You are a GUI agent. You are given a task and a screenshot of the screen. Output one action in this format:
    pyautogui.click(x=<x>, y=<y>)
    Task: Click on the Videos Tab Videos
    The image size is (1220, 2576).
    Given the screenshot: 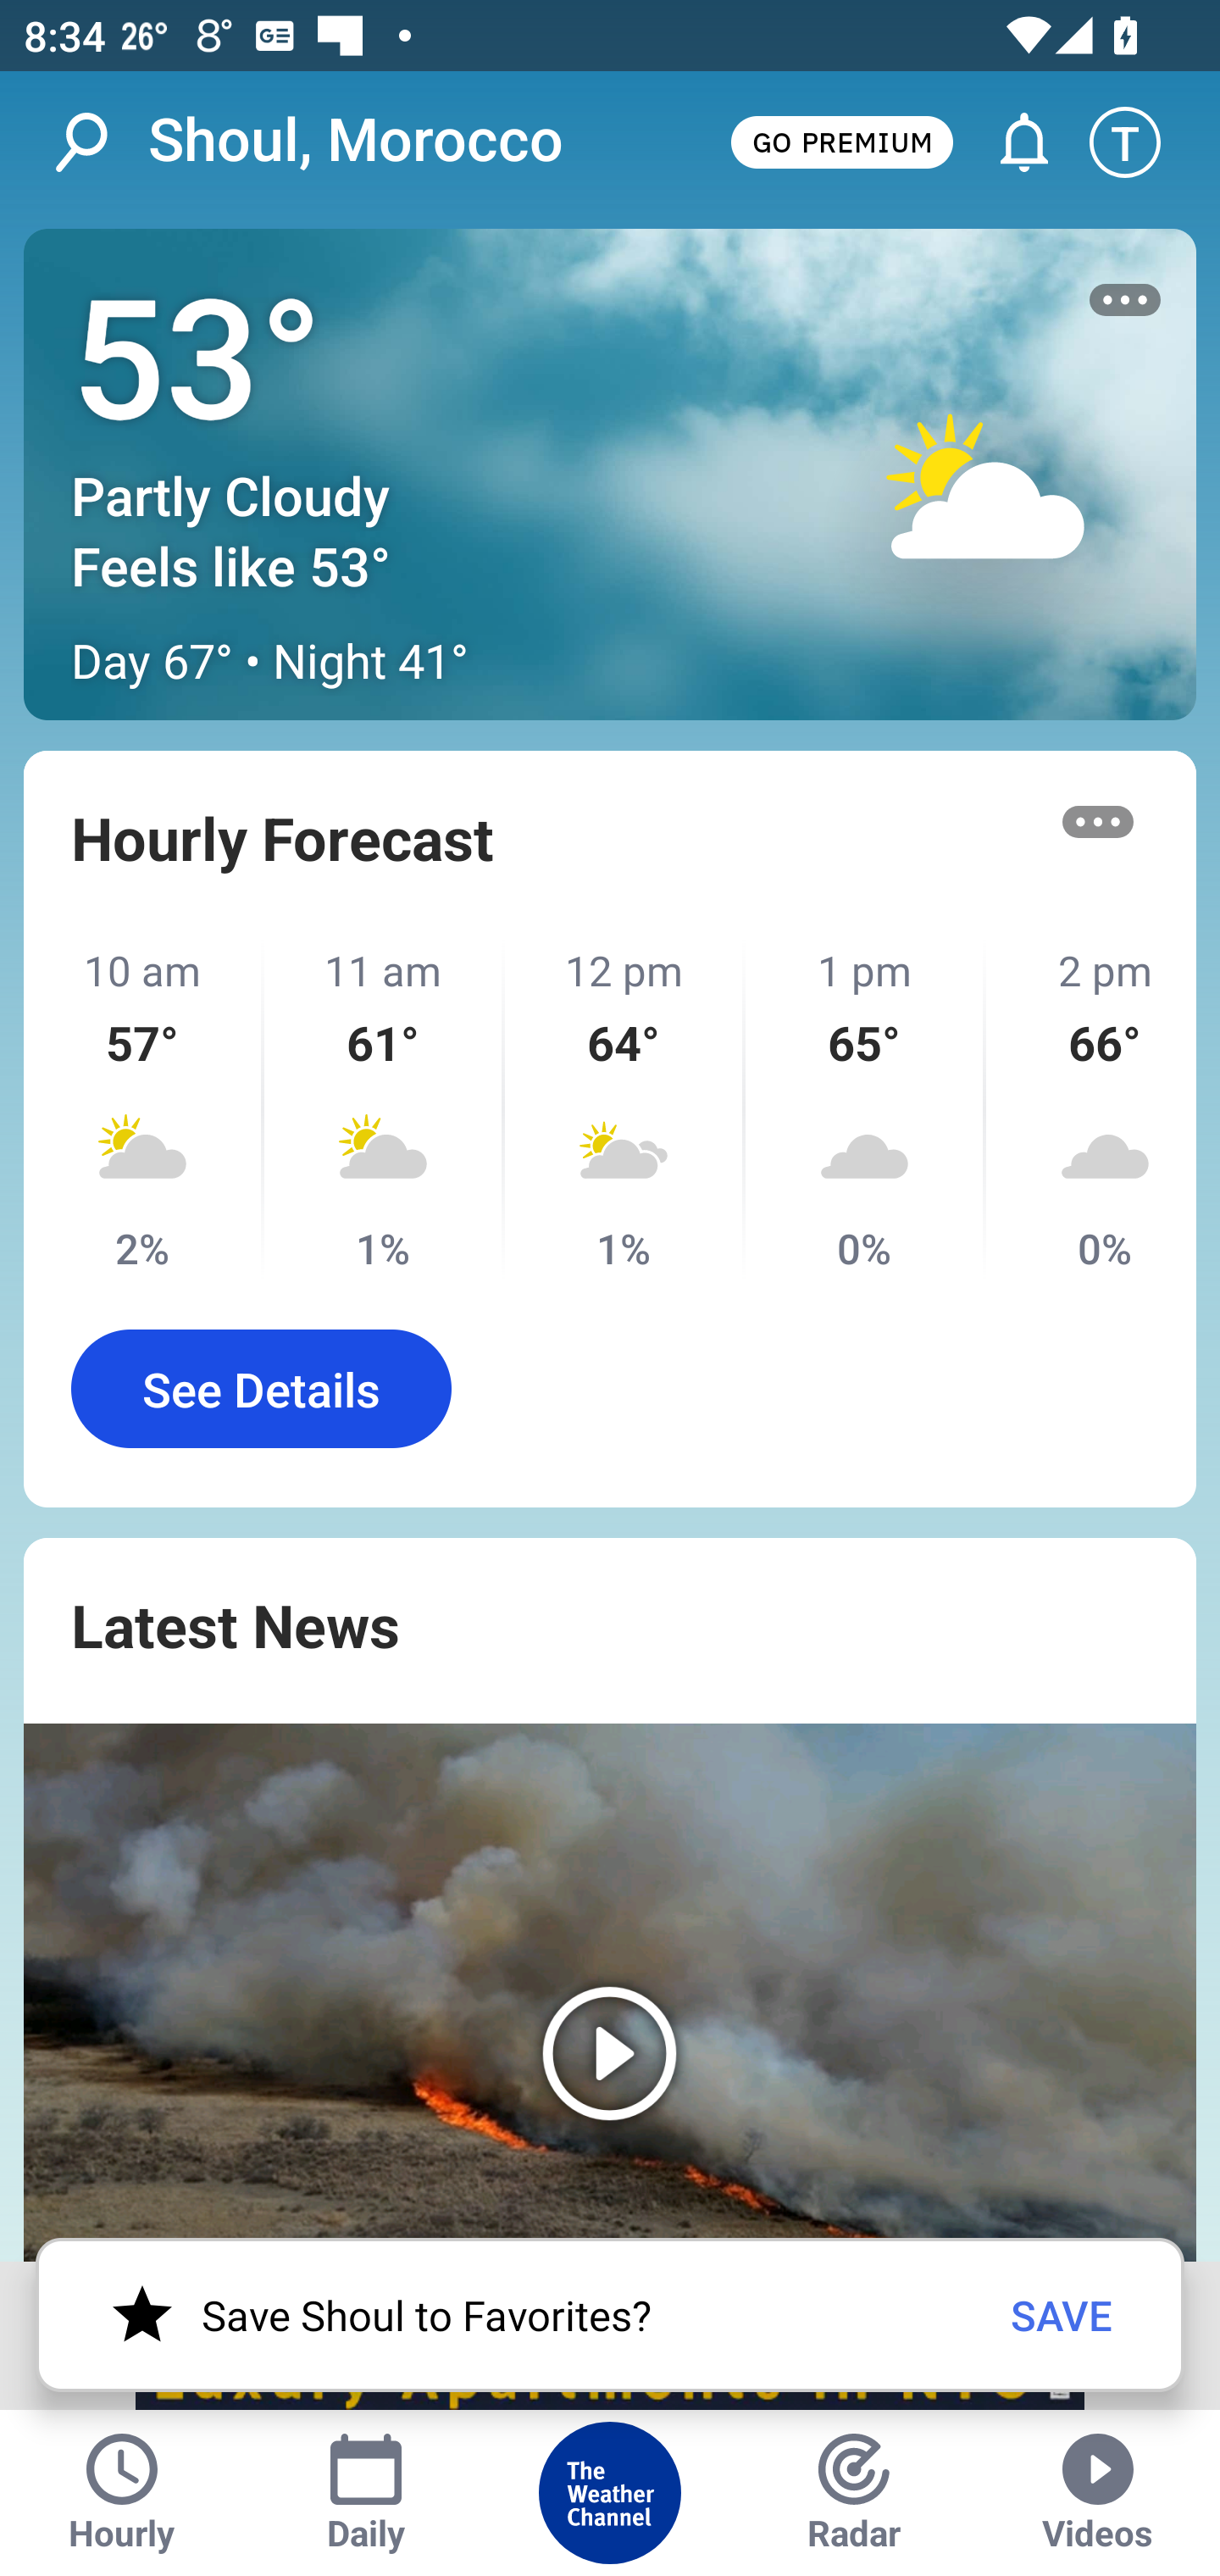 What is the action you would take?
    pyautogui.click(x=1098, y=2493)
    